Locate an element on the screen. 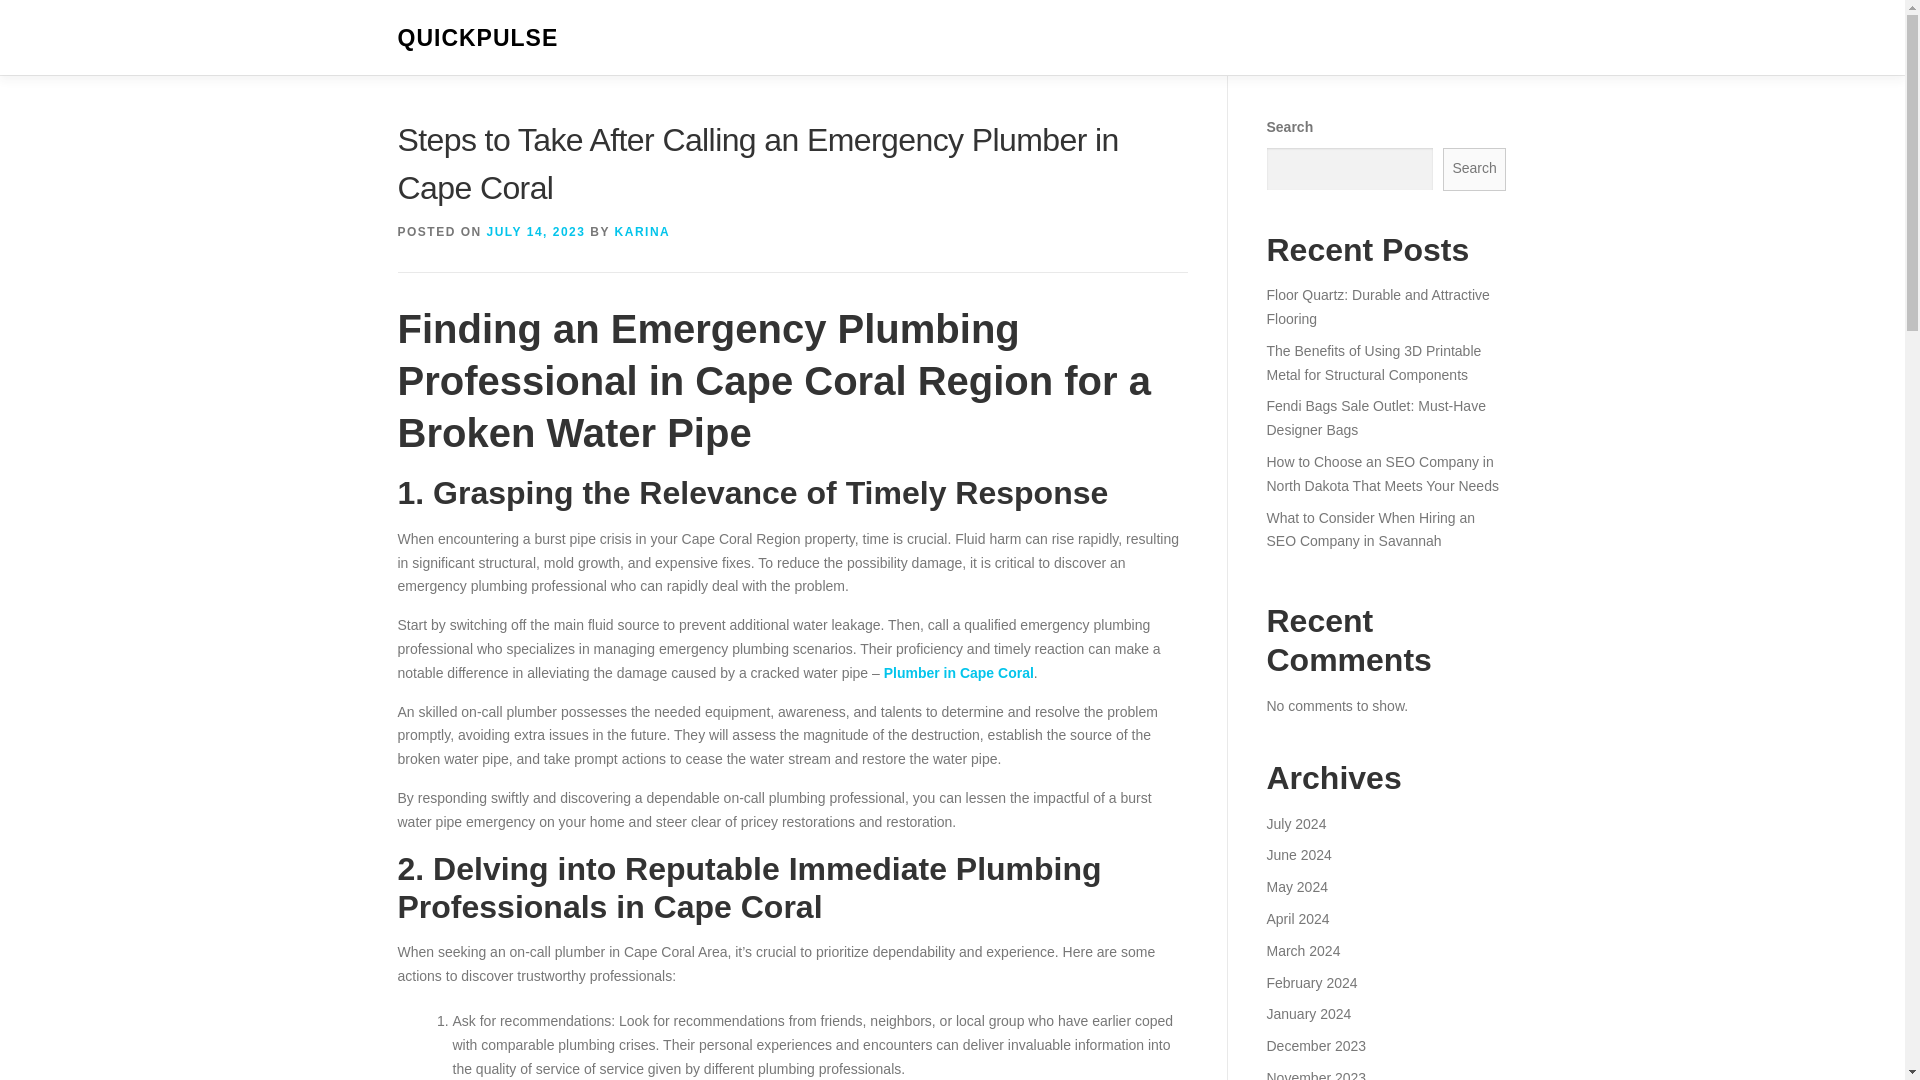 Image resolution: width=1920 pixels, height=1080 pixels. May 2024 is located at coordinates (1296, 887).